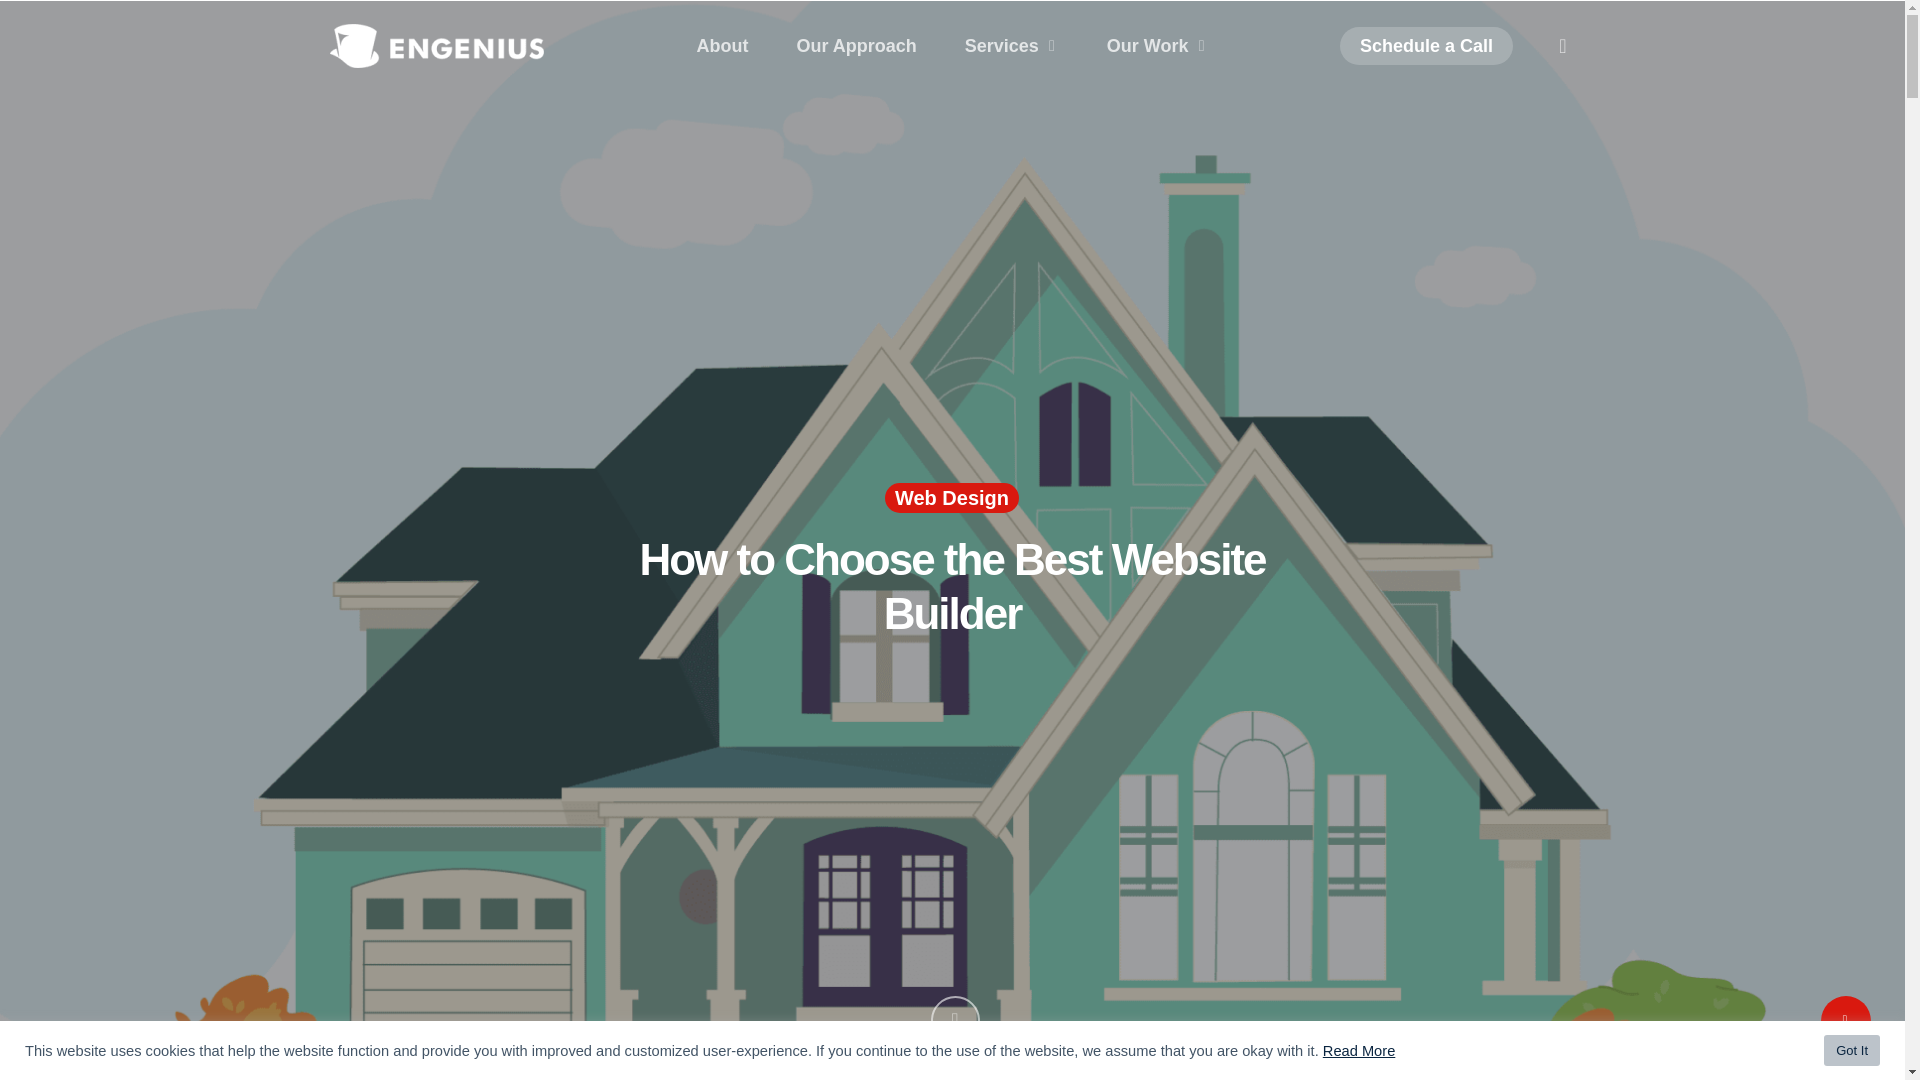 This screenshot has height=1080, width=1920. Describe the element at coordinates (1012, 46) in the screenshot. I see `Services` at that location.